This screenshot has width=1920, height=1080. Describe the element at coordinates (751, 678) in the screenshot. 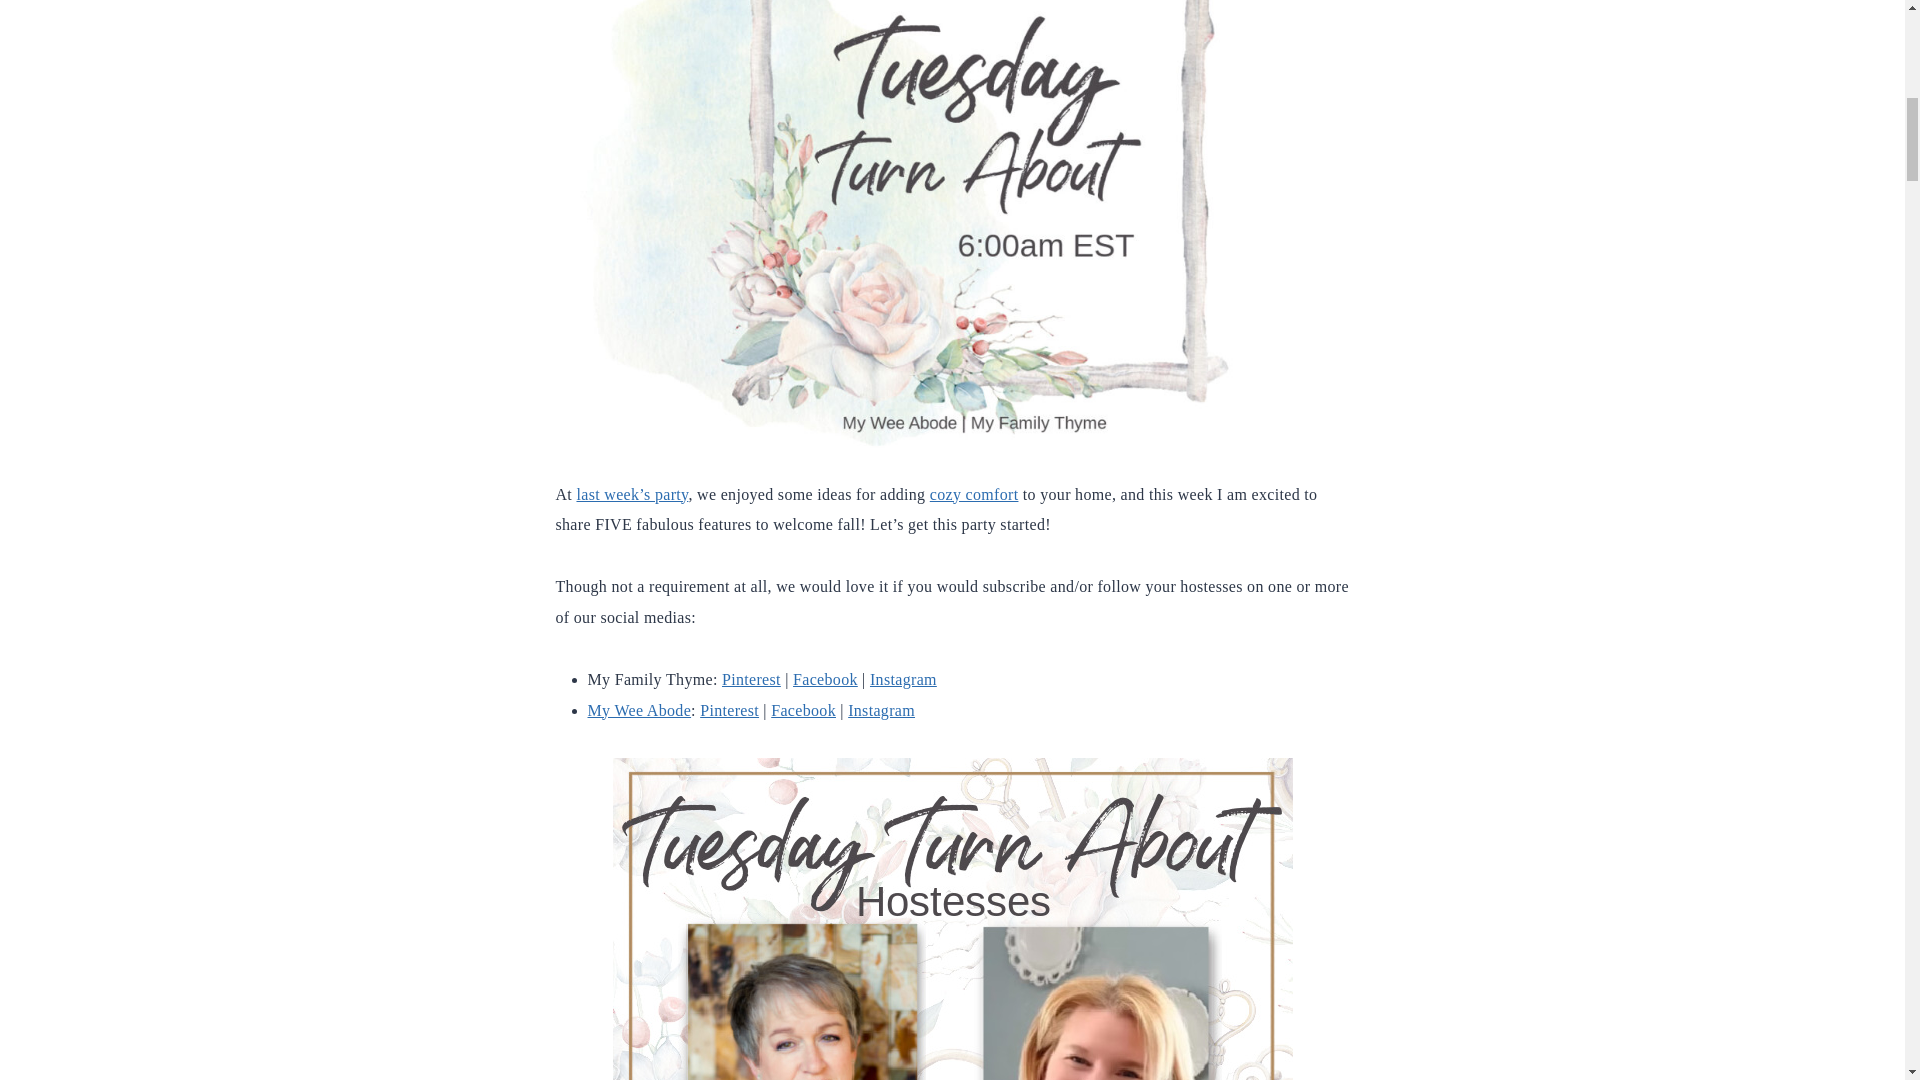

I see `Pinterest` at that location.